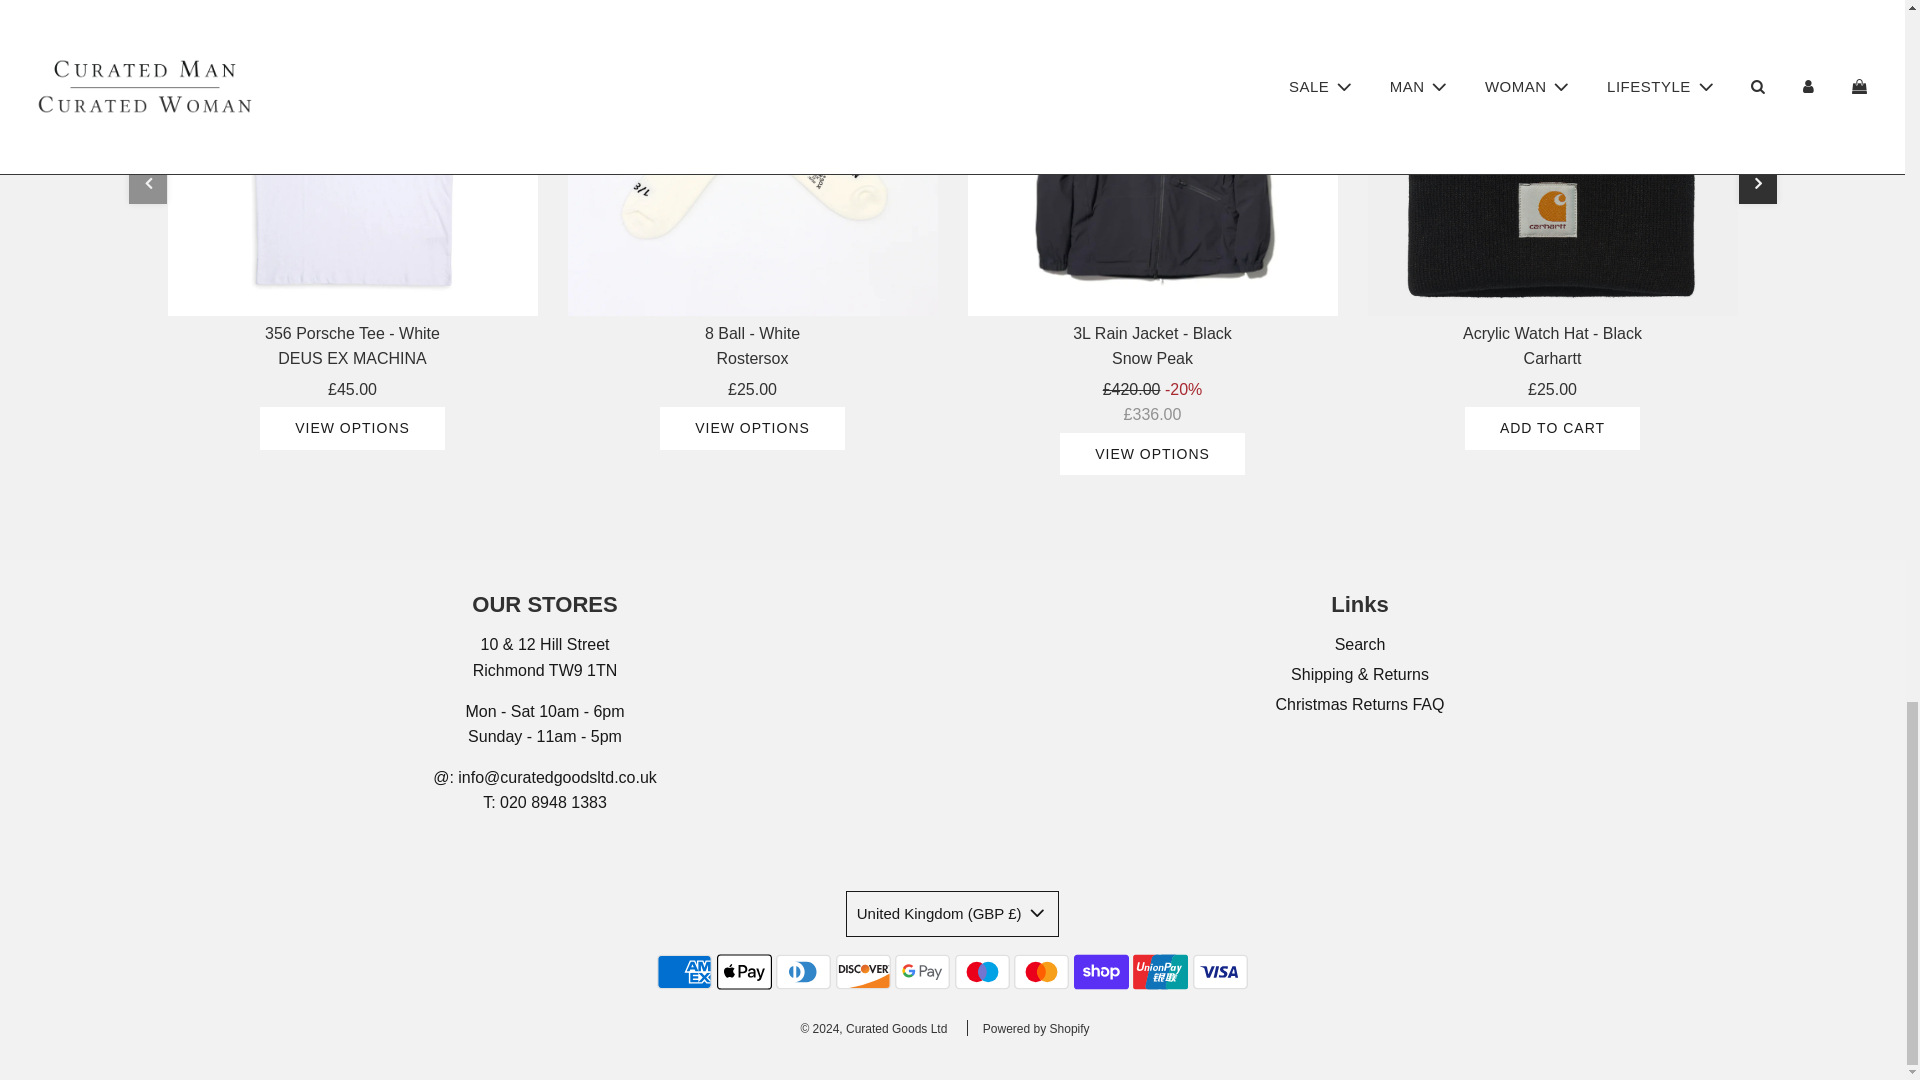  What do you see at coordinates (1152, 158) in the screenshot?
I see `3L Rain Jacket - Black` at bounding box center [1152, 158].